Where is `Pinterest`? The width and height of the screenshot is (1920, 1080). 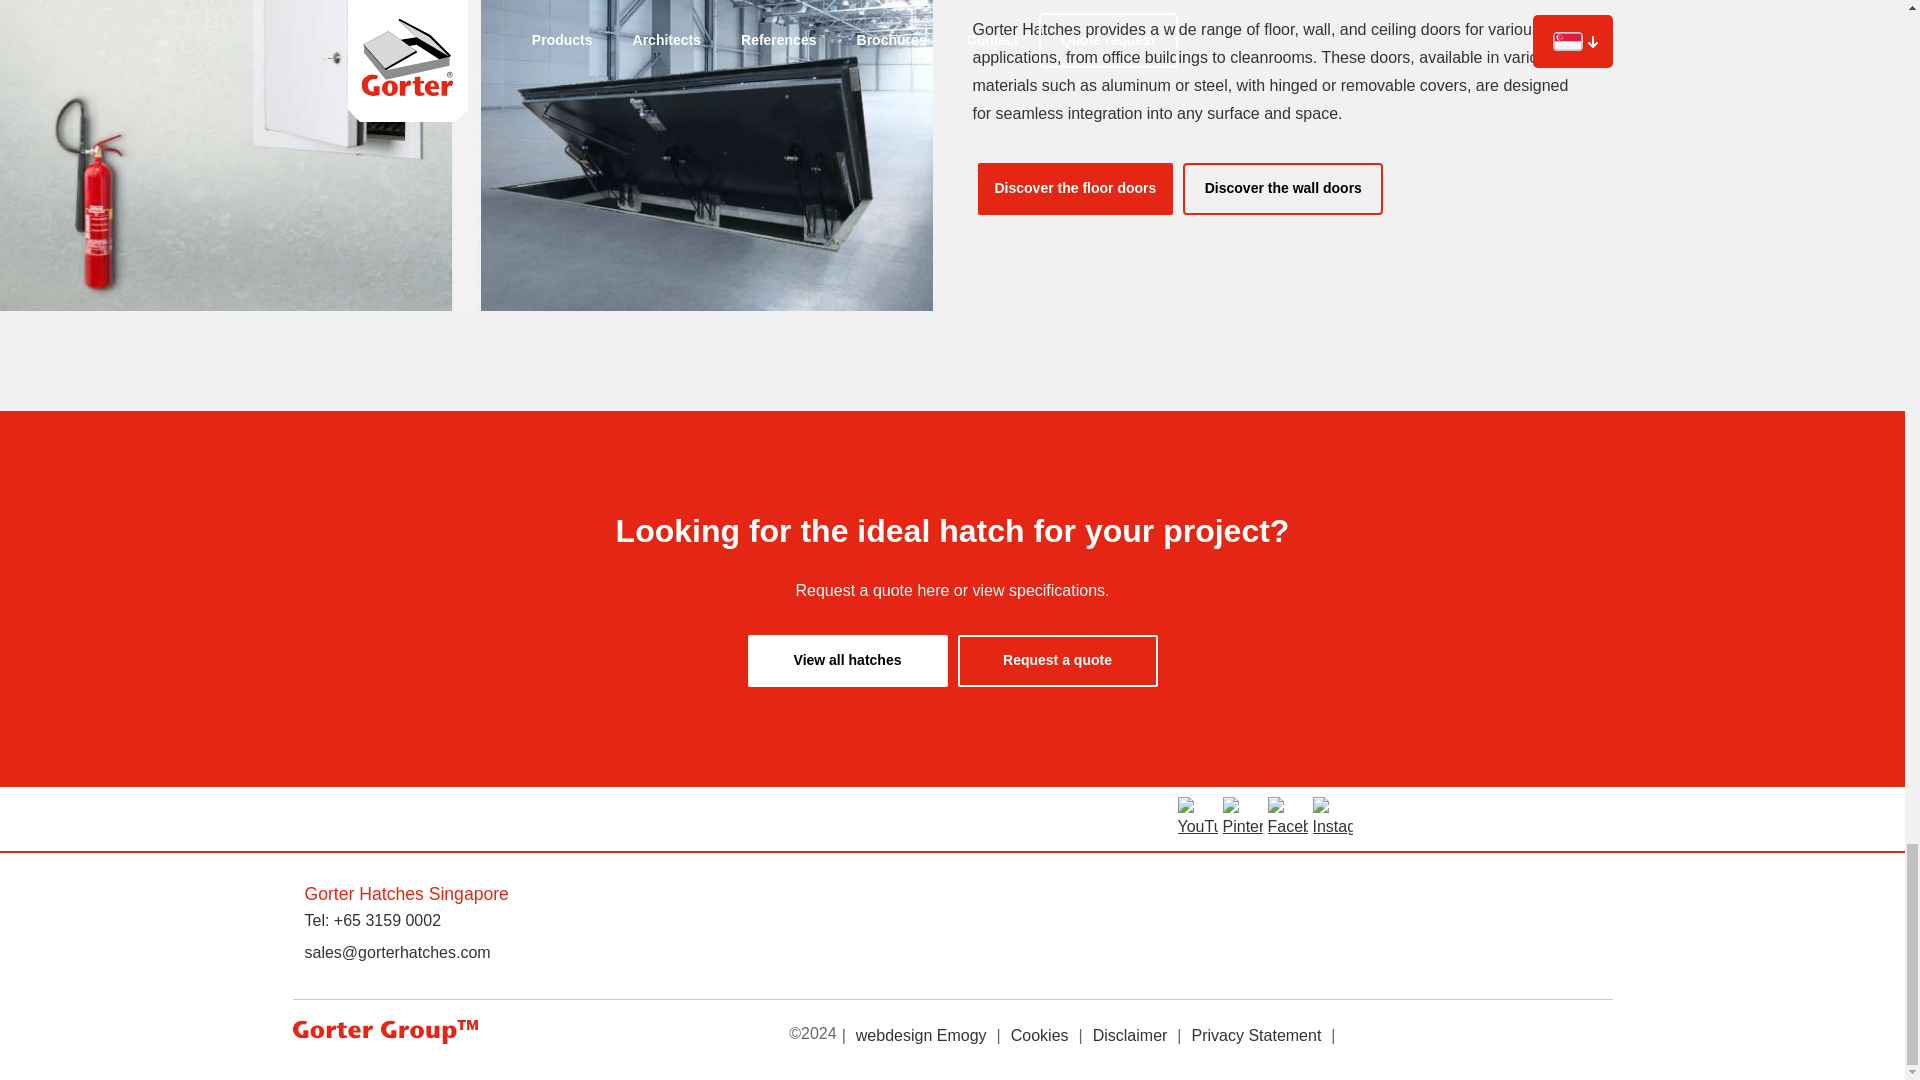 Pinterest is located at coordinates (1241, 819).